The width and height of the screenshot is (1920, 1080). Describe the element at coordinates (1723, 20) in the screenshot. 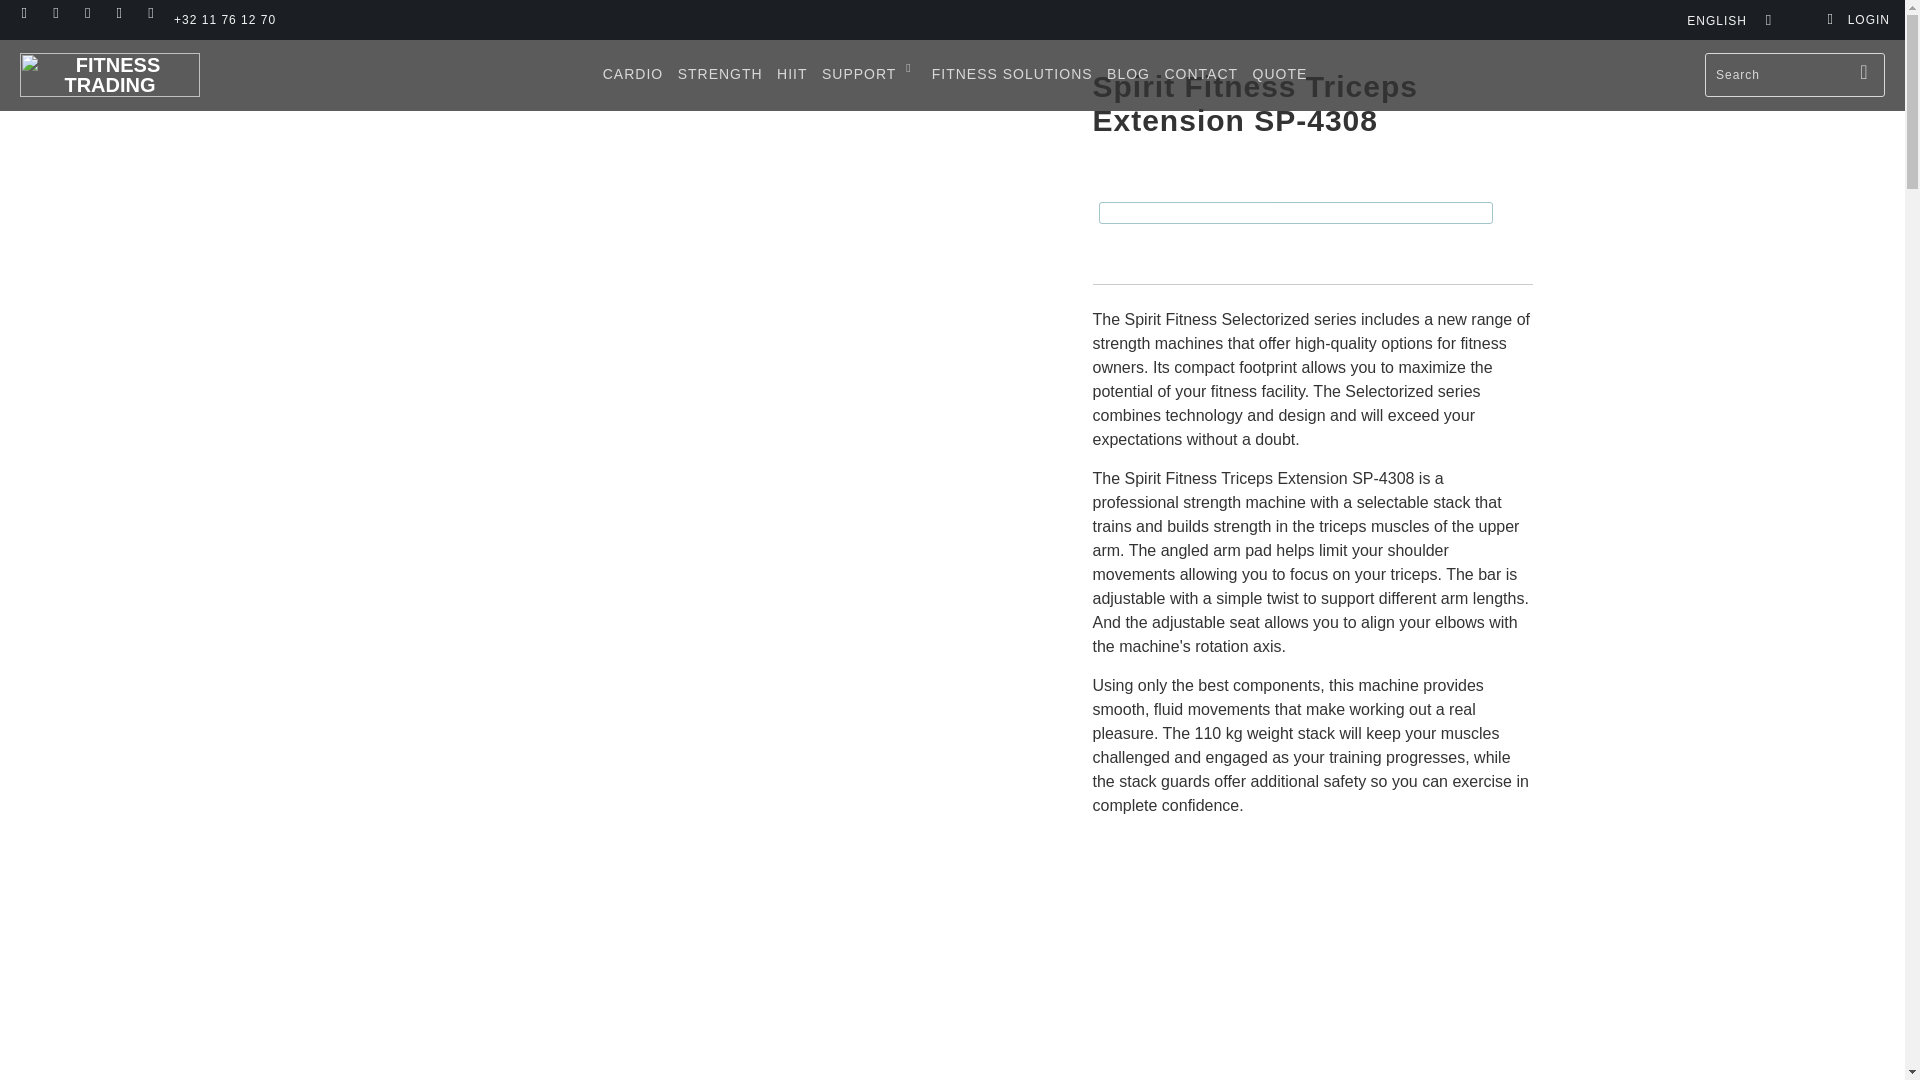

I see `ENGLISH` at that location.